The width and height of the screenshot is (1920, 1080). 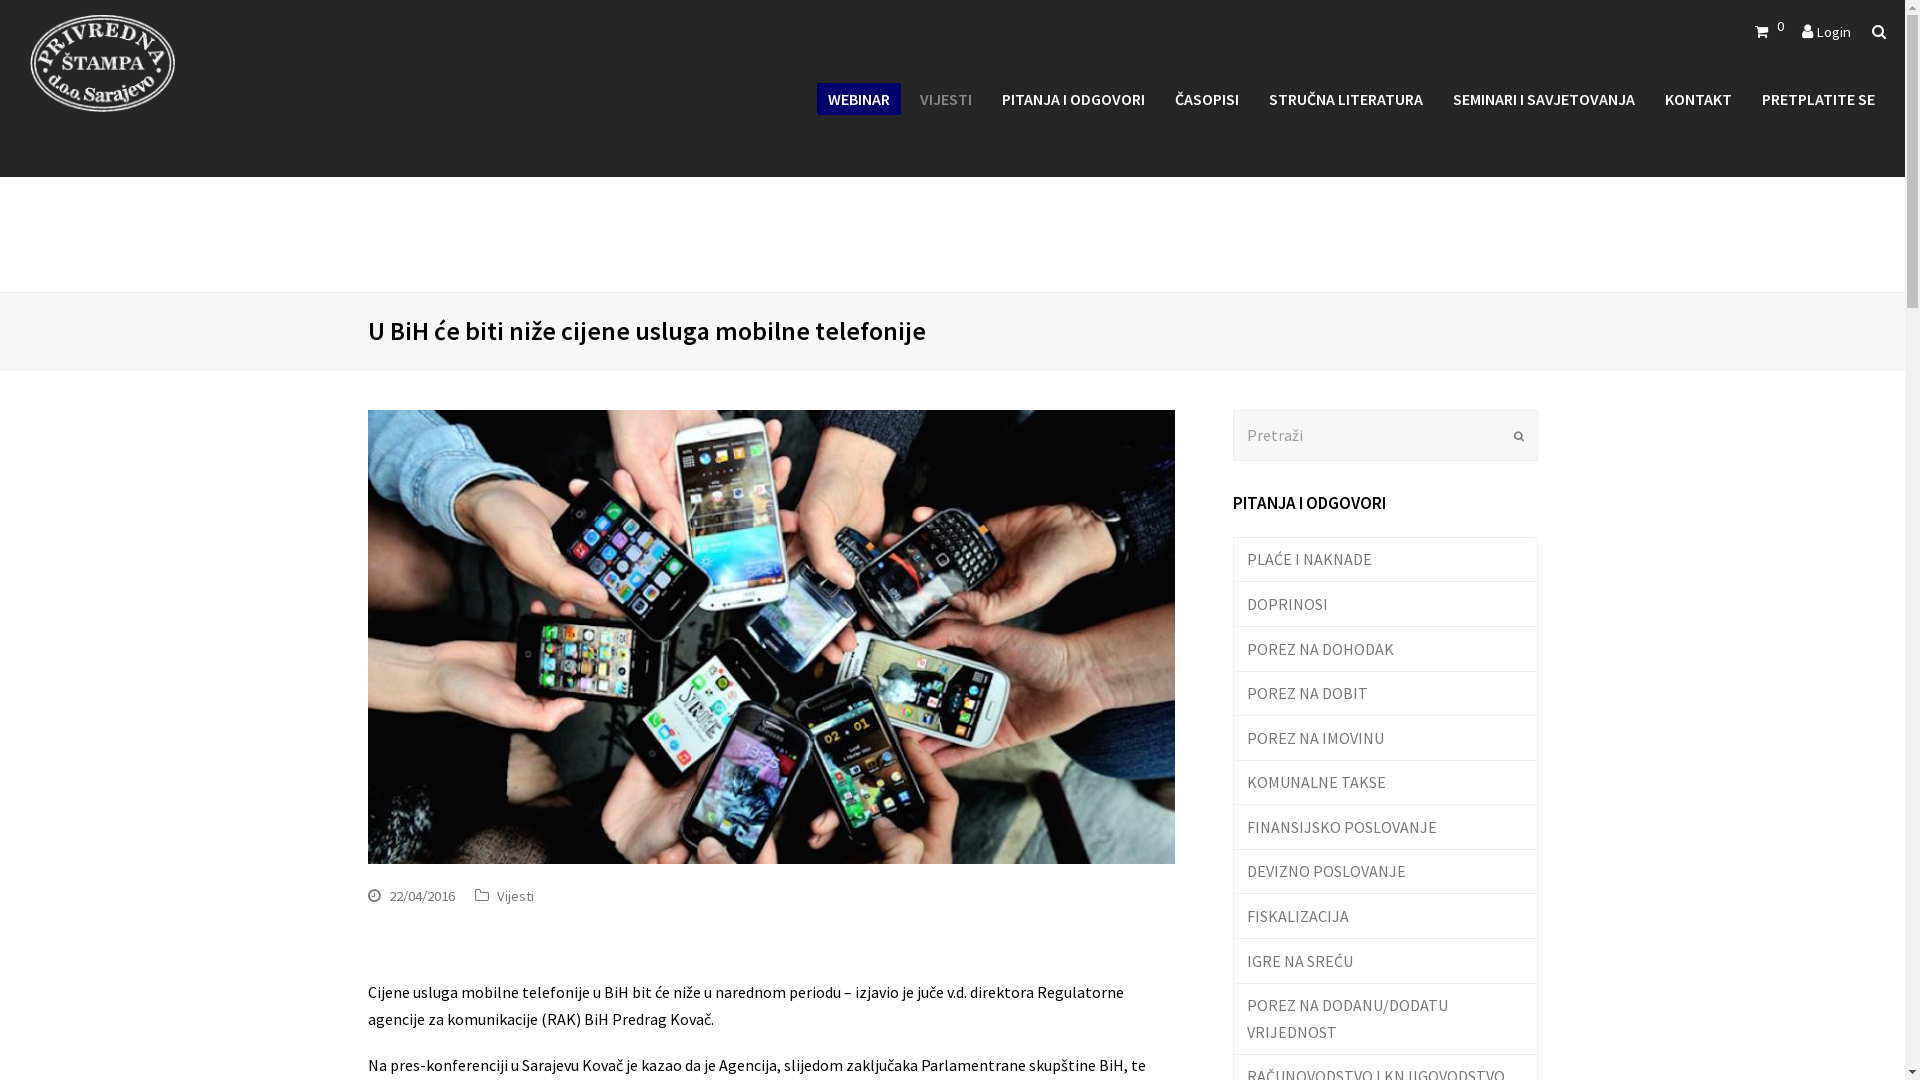 I want to click on DOPRINOSI, so click(x=1385, y=604).